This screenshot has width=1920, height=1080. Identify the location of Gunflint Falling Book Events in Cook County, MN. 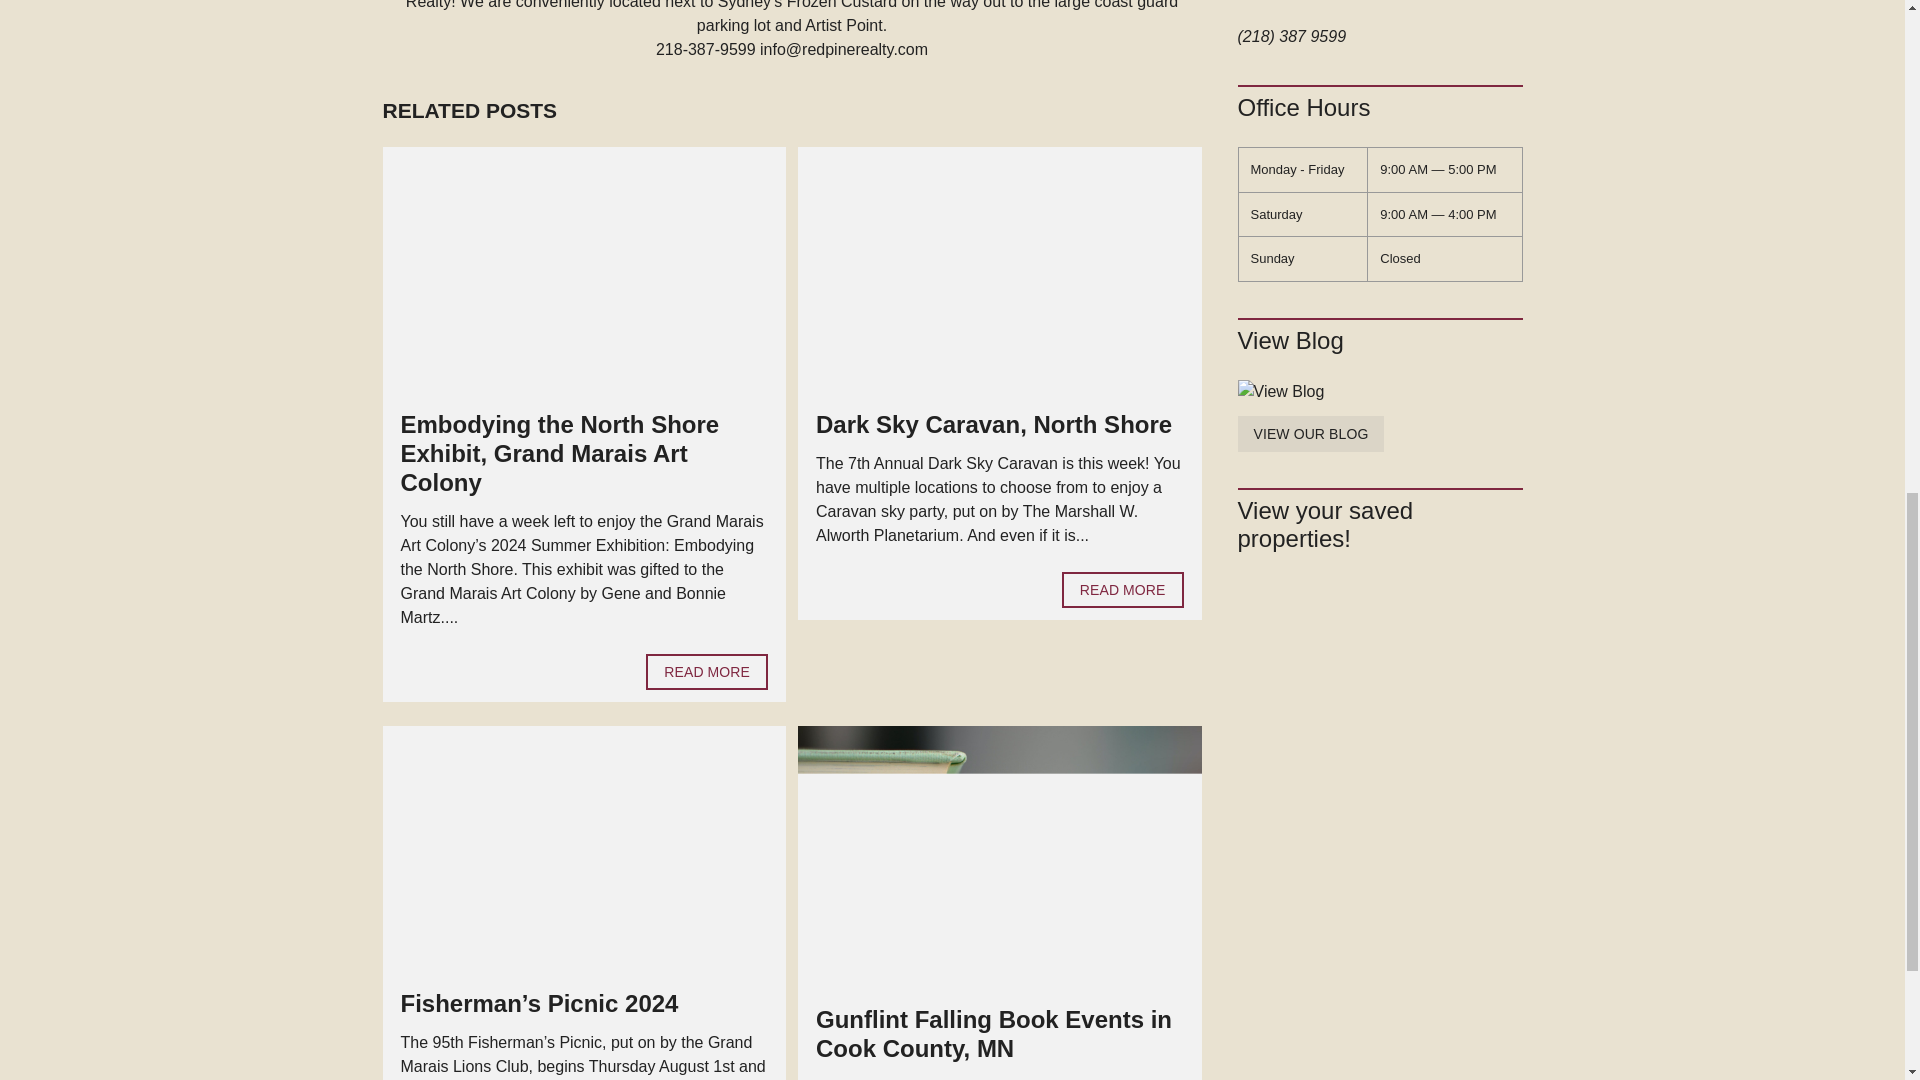
(994, 1033).